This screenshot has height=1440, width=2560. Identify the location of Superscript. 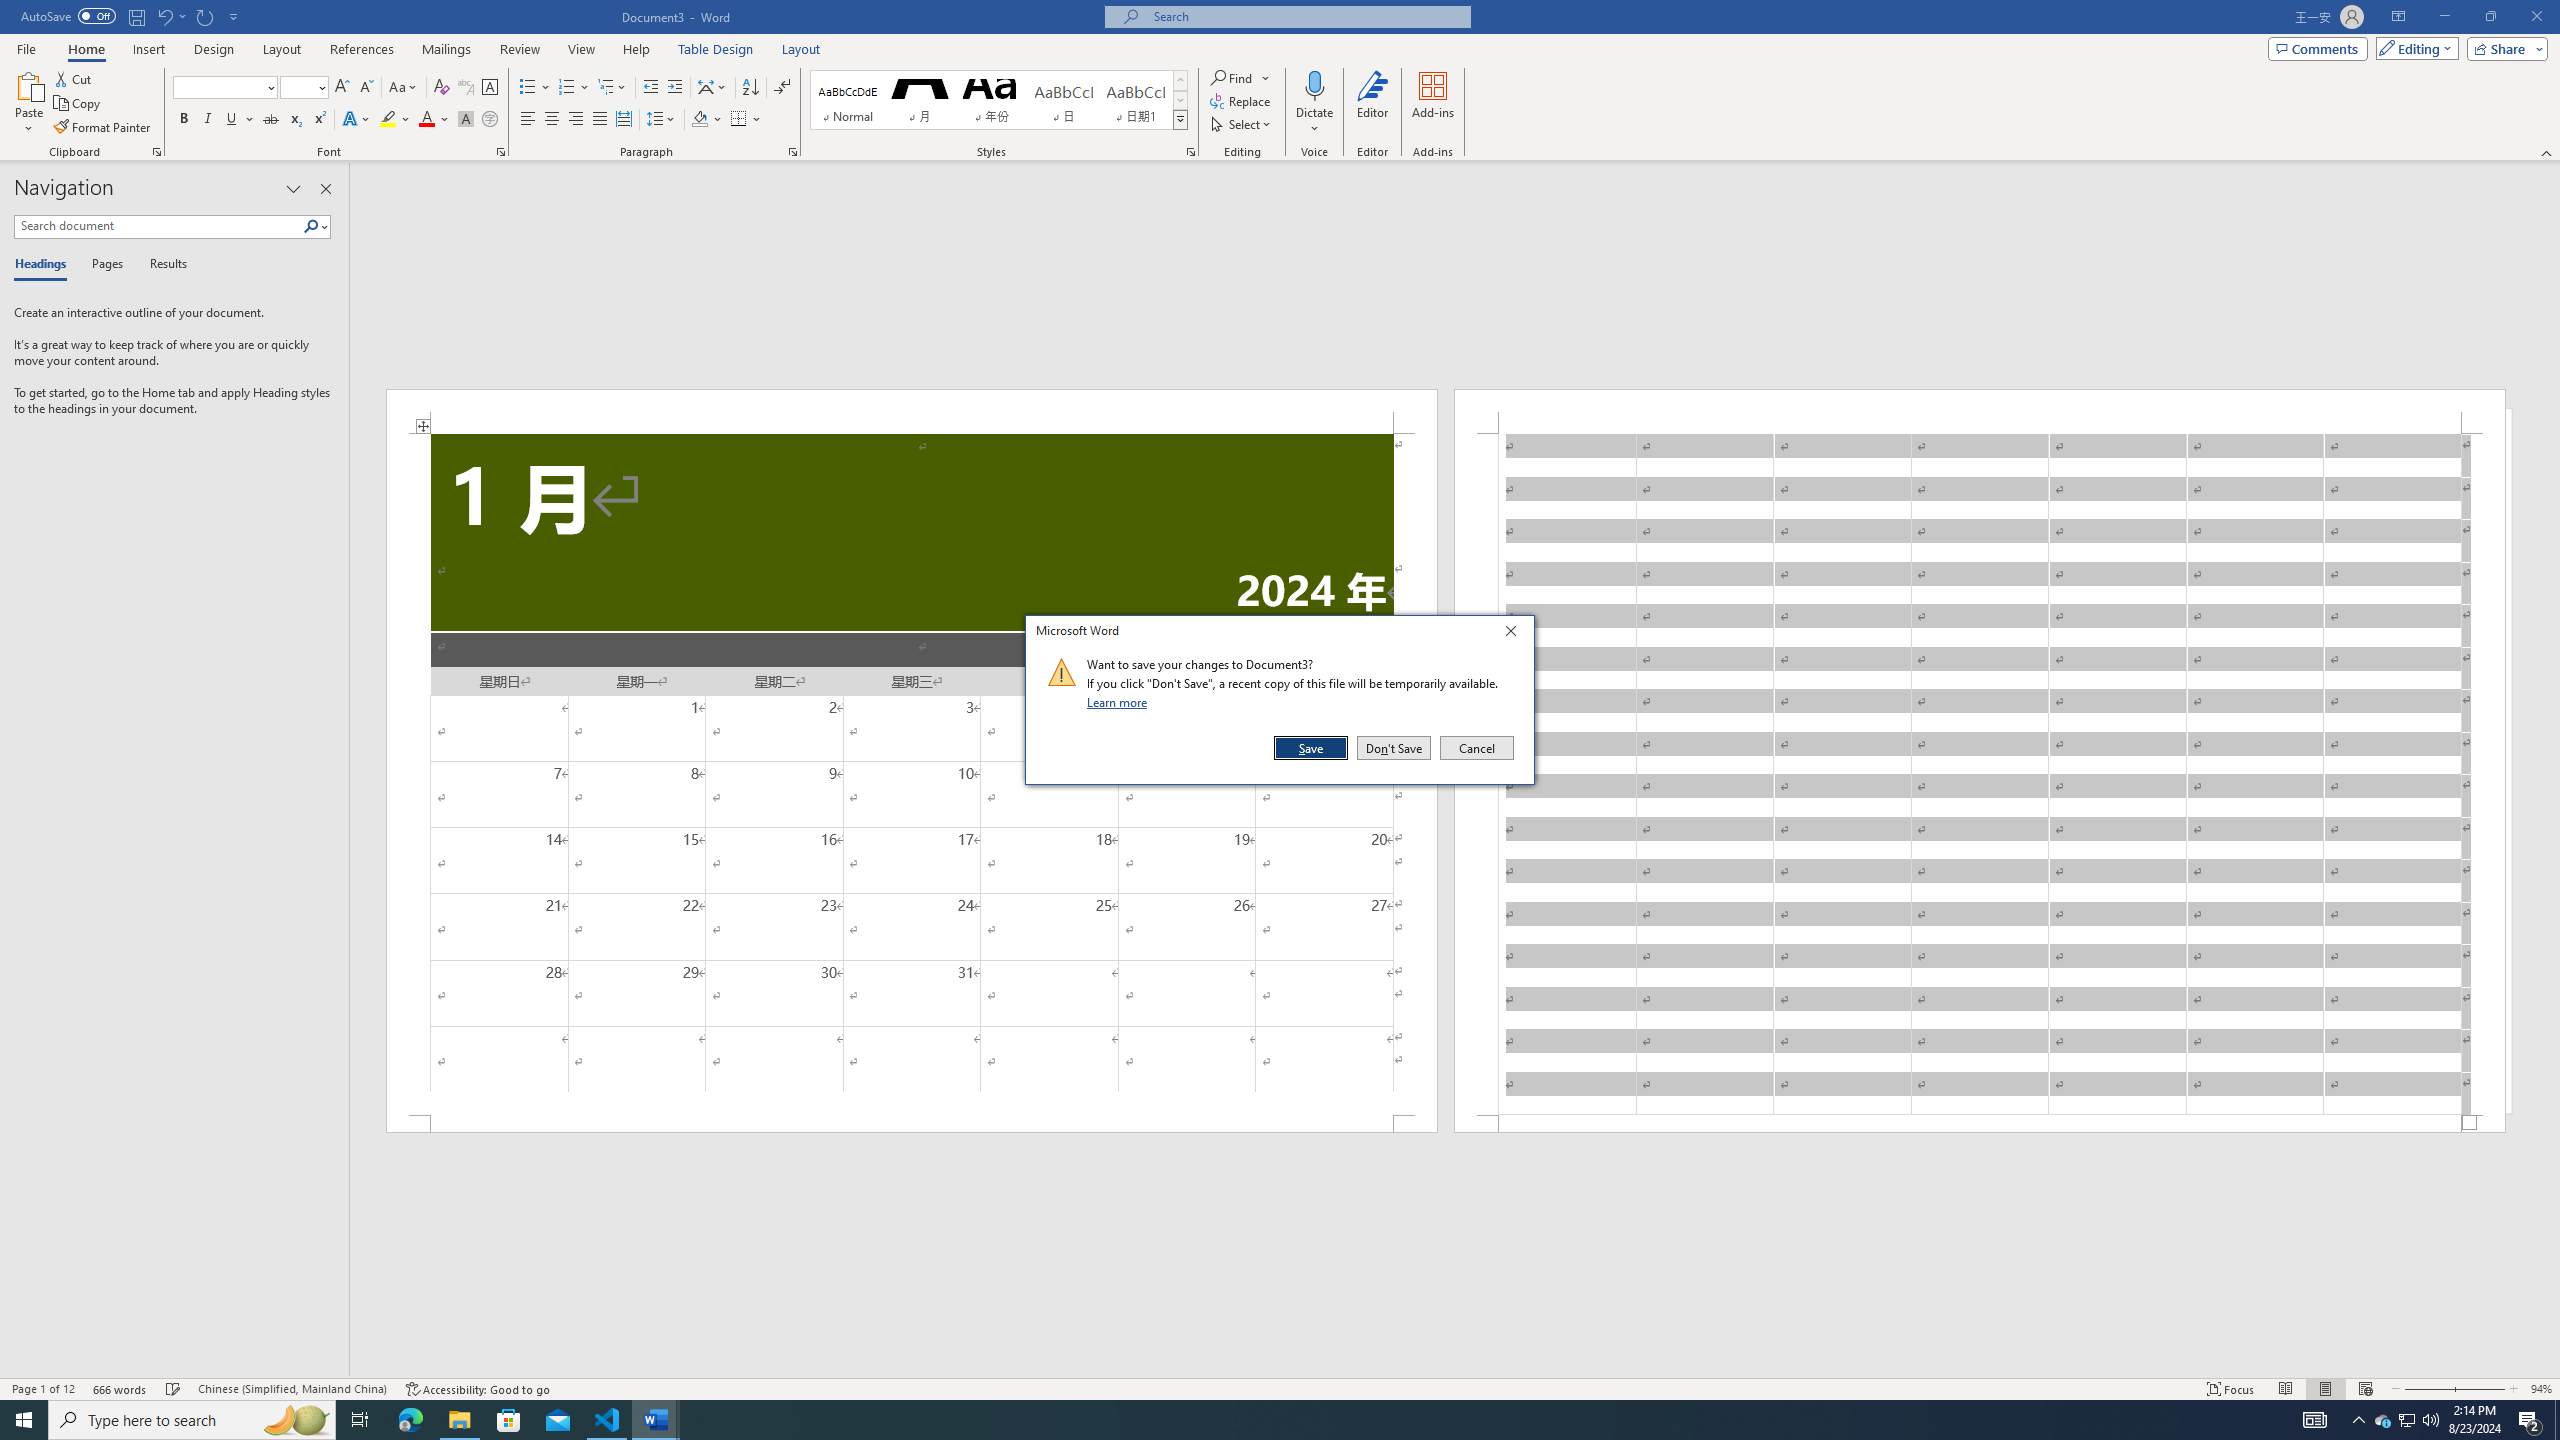
(318, 120).